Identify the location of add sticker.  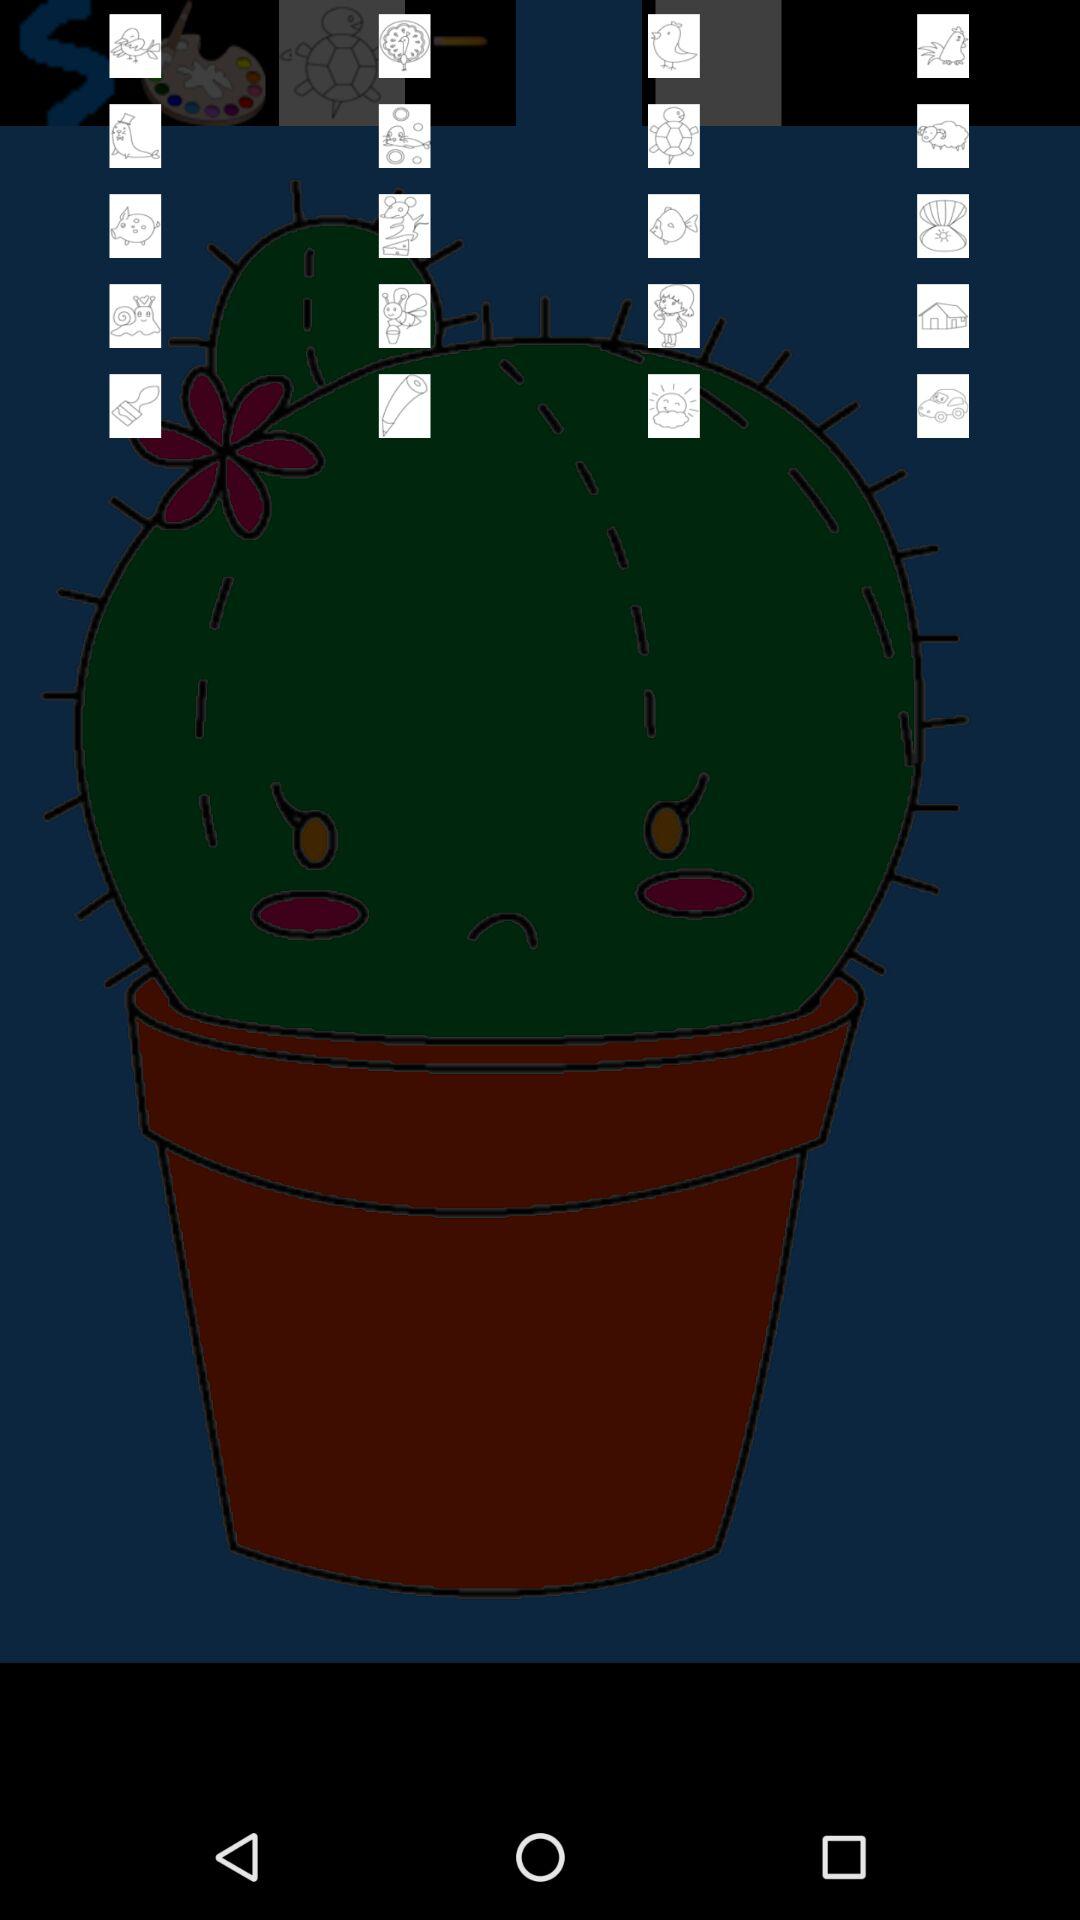
(674, 406).